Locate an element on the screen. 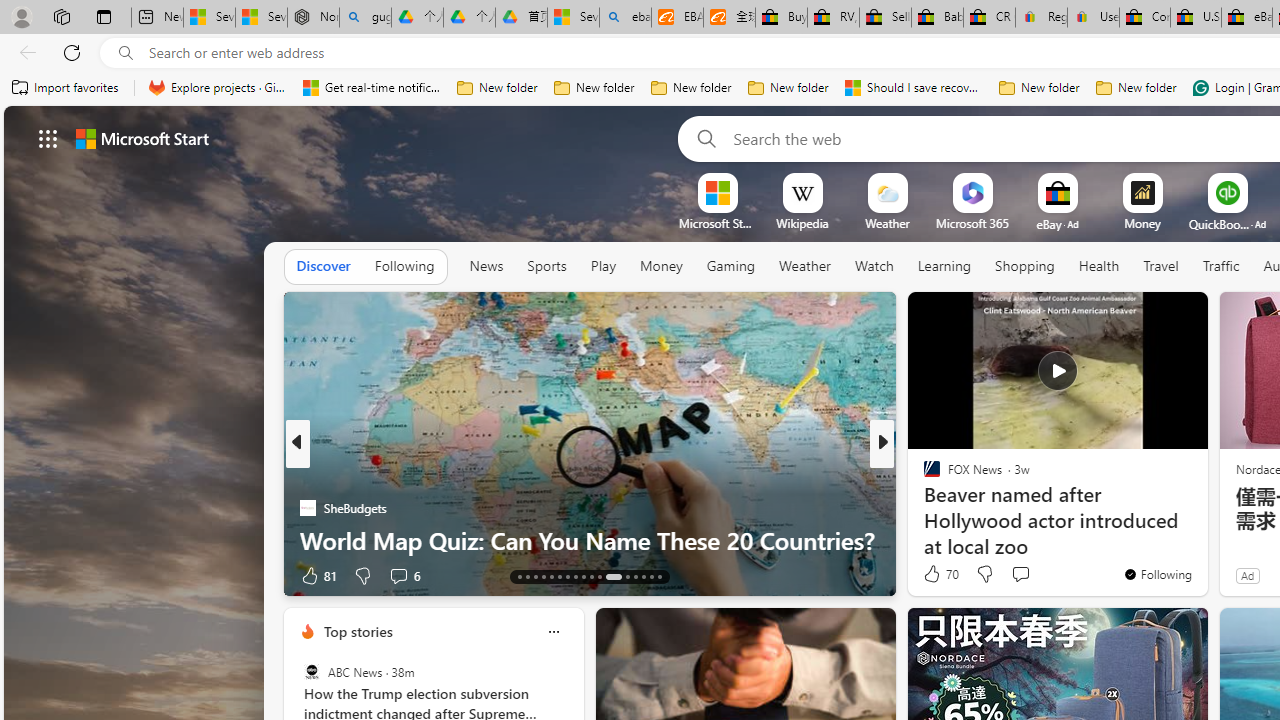  Play is located at coordinates (603, 267).